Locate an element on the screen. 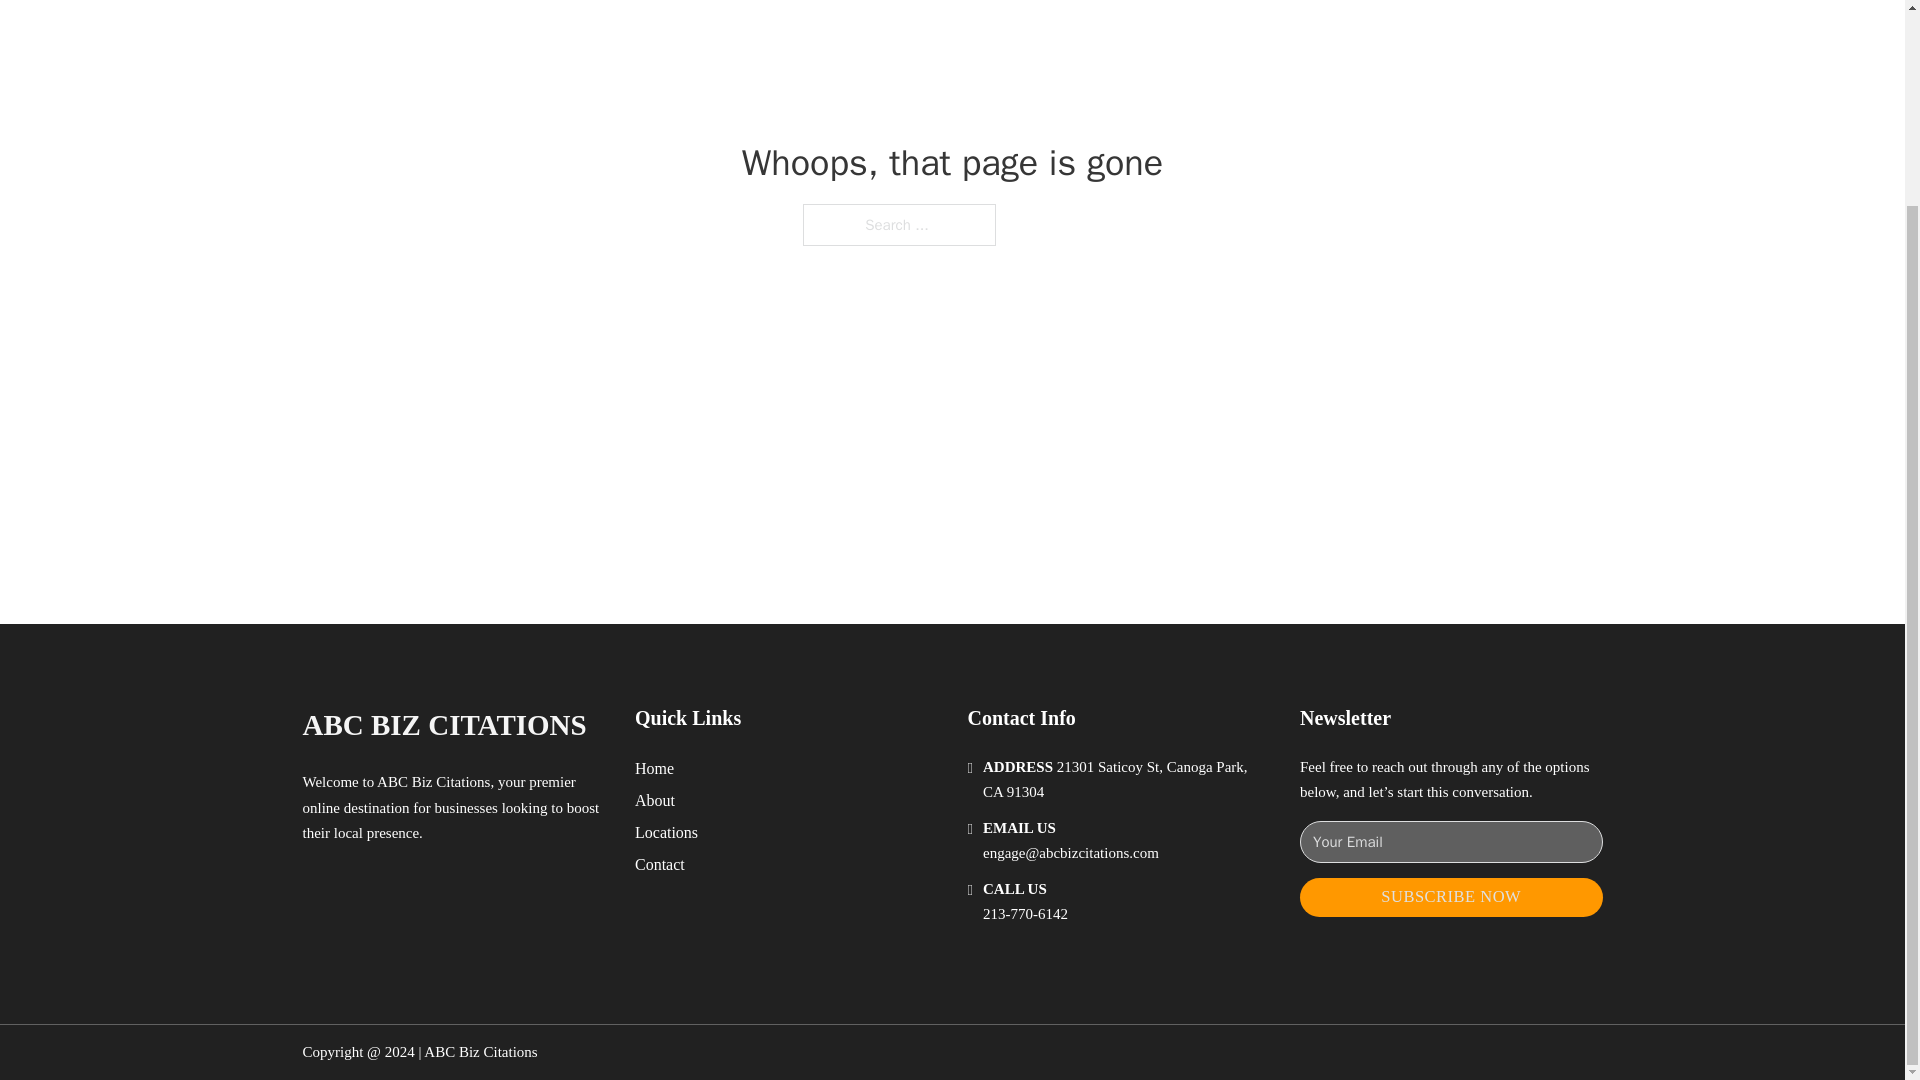 This screenshot has width=1920, height=1080. Locations is located at coordinates (666, 832).